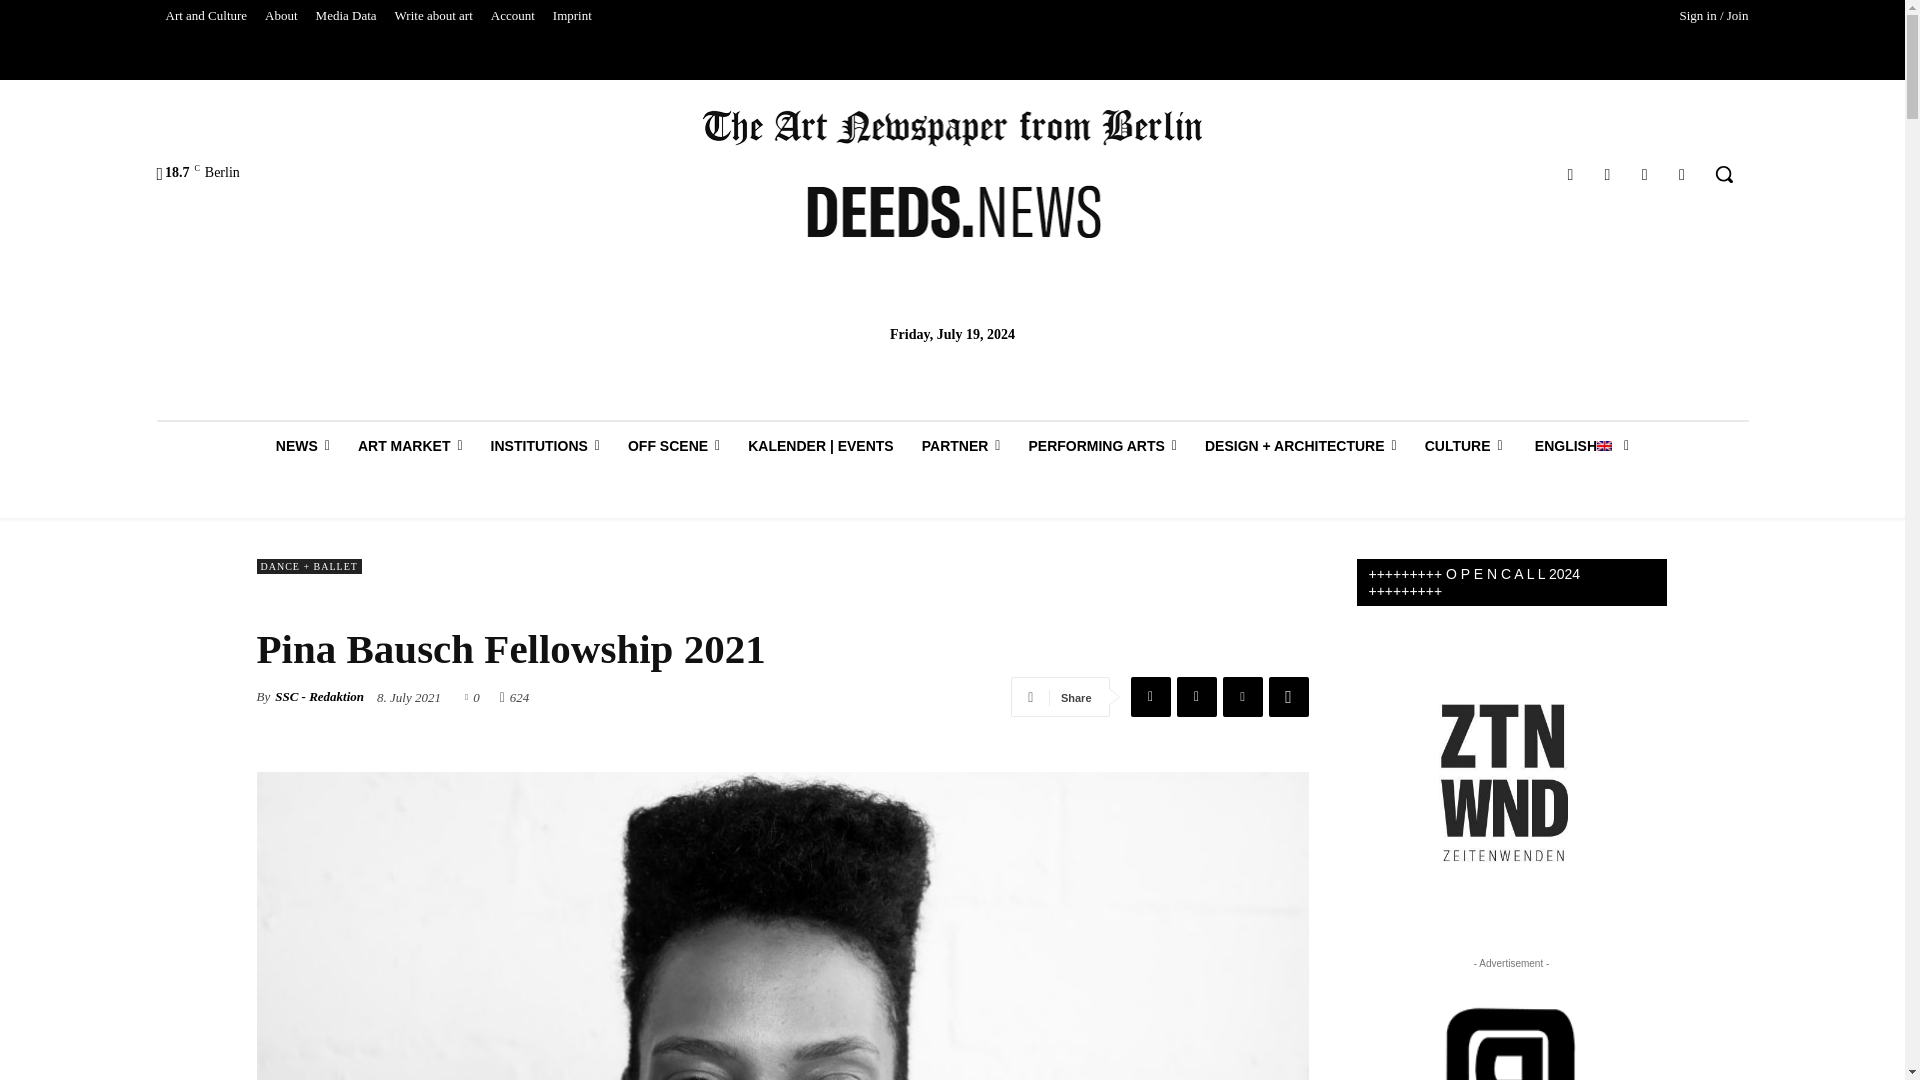 The width and height of the screenshot is (1920, 1080). Describe the element at coordinates (1570, 174) in the screenshot. I see `Facebook` at that location.